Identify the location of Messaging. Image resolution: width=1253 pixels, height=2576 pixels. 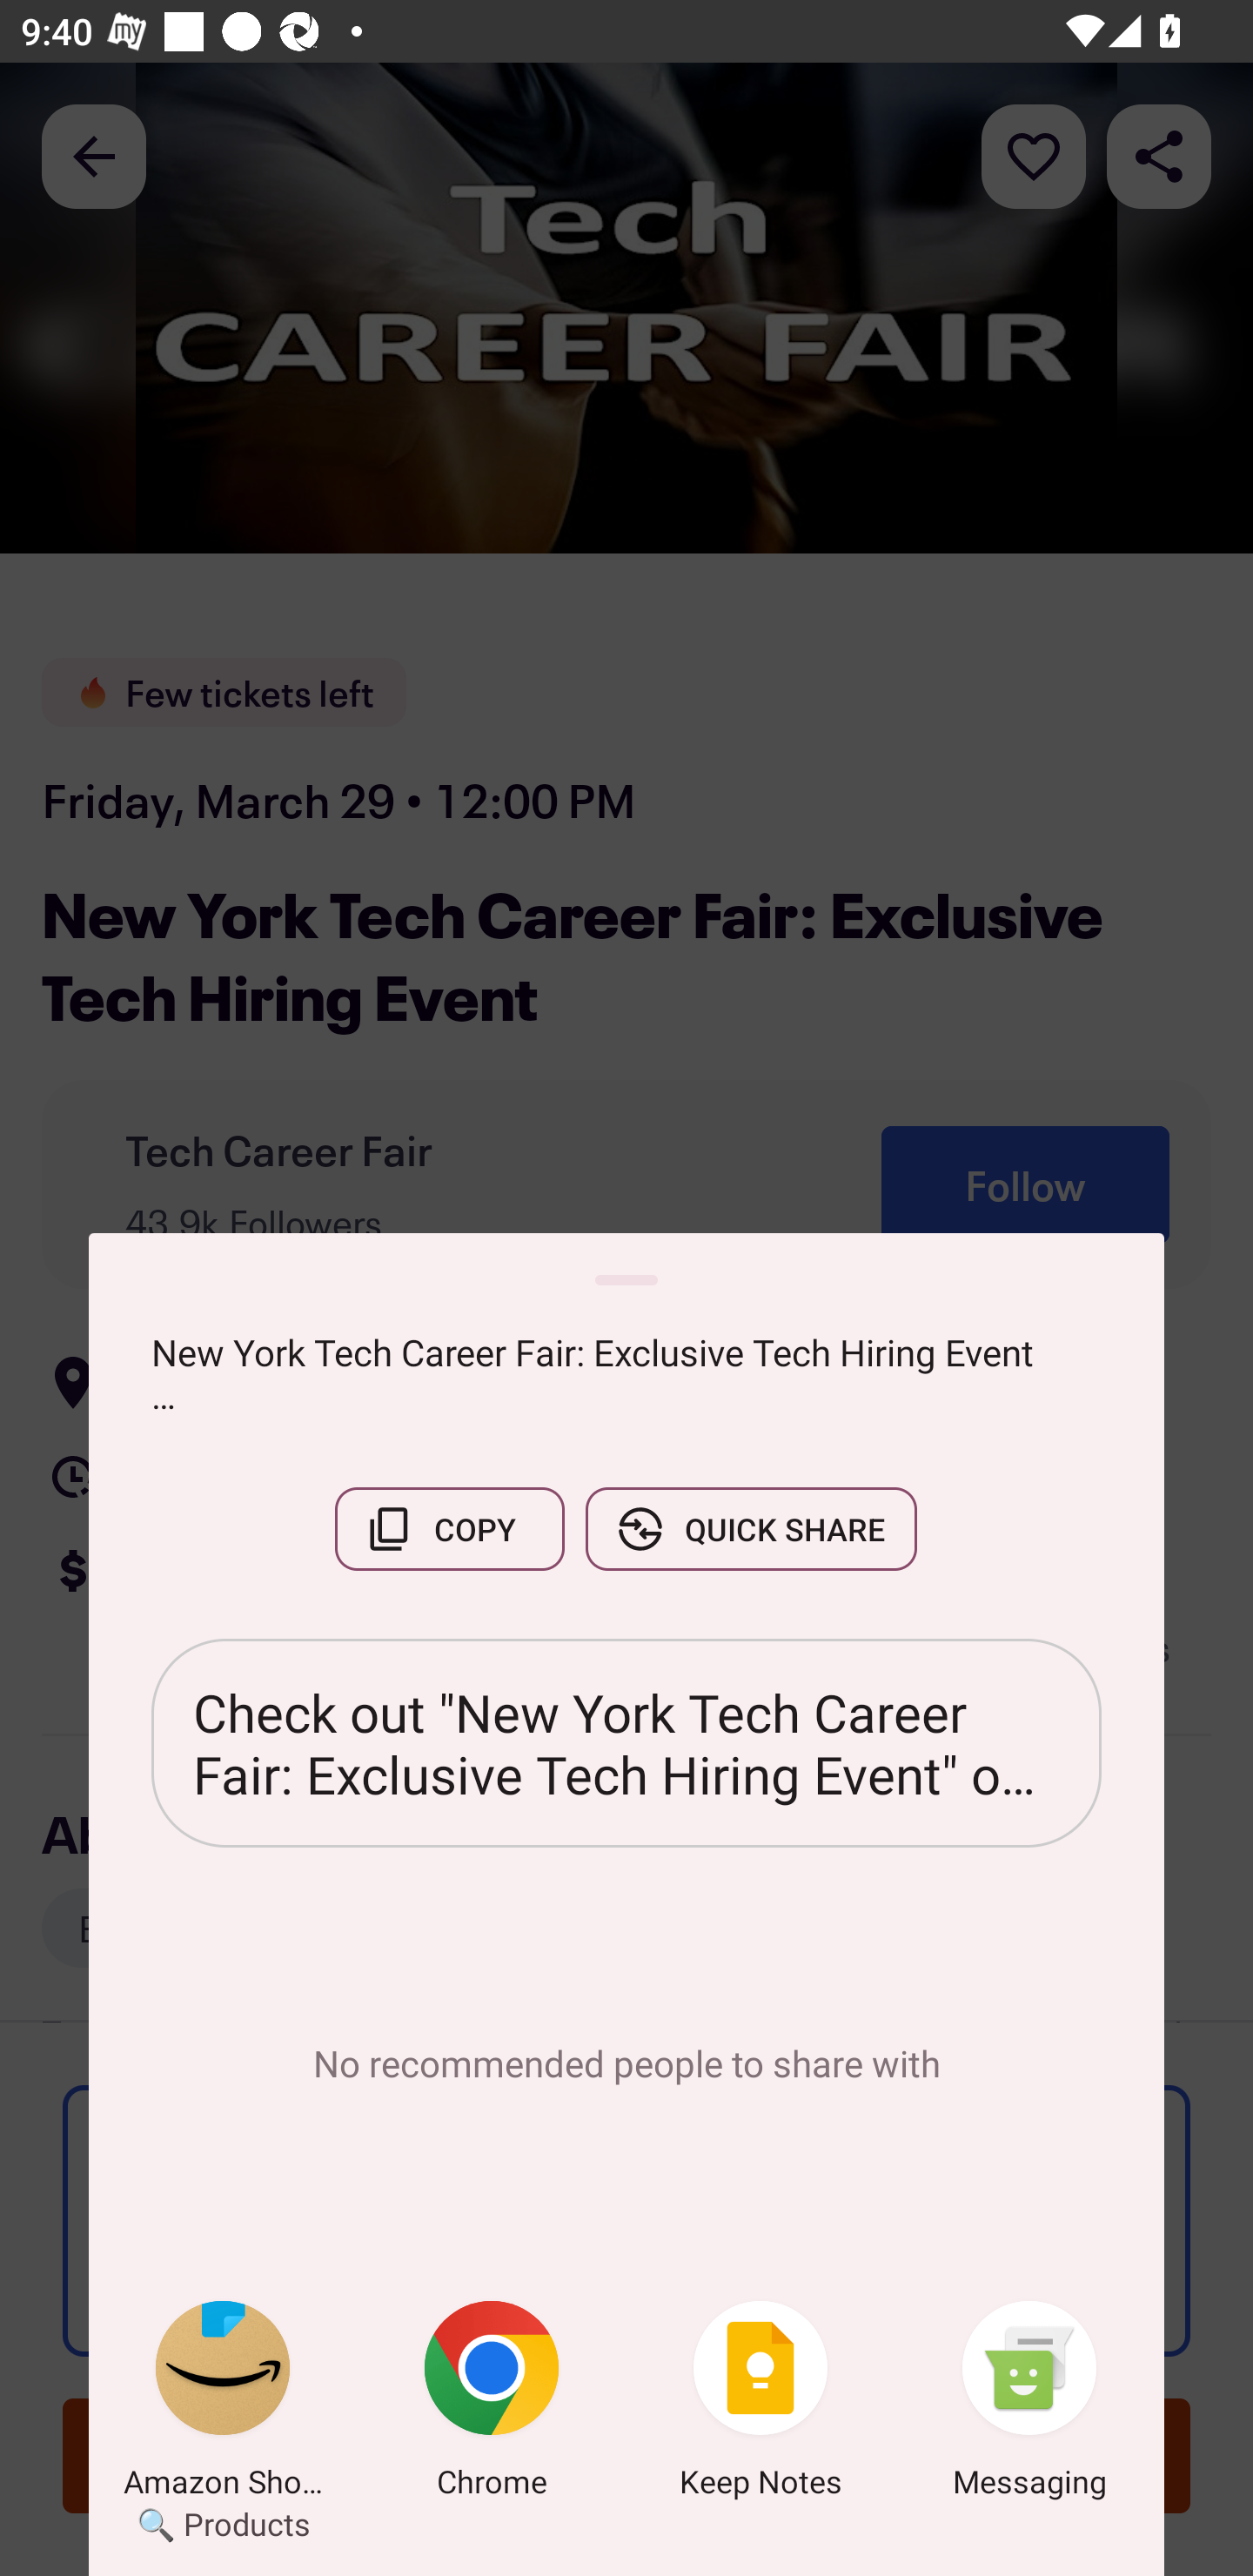
(1029, 2405).